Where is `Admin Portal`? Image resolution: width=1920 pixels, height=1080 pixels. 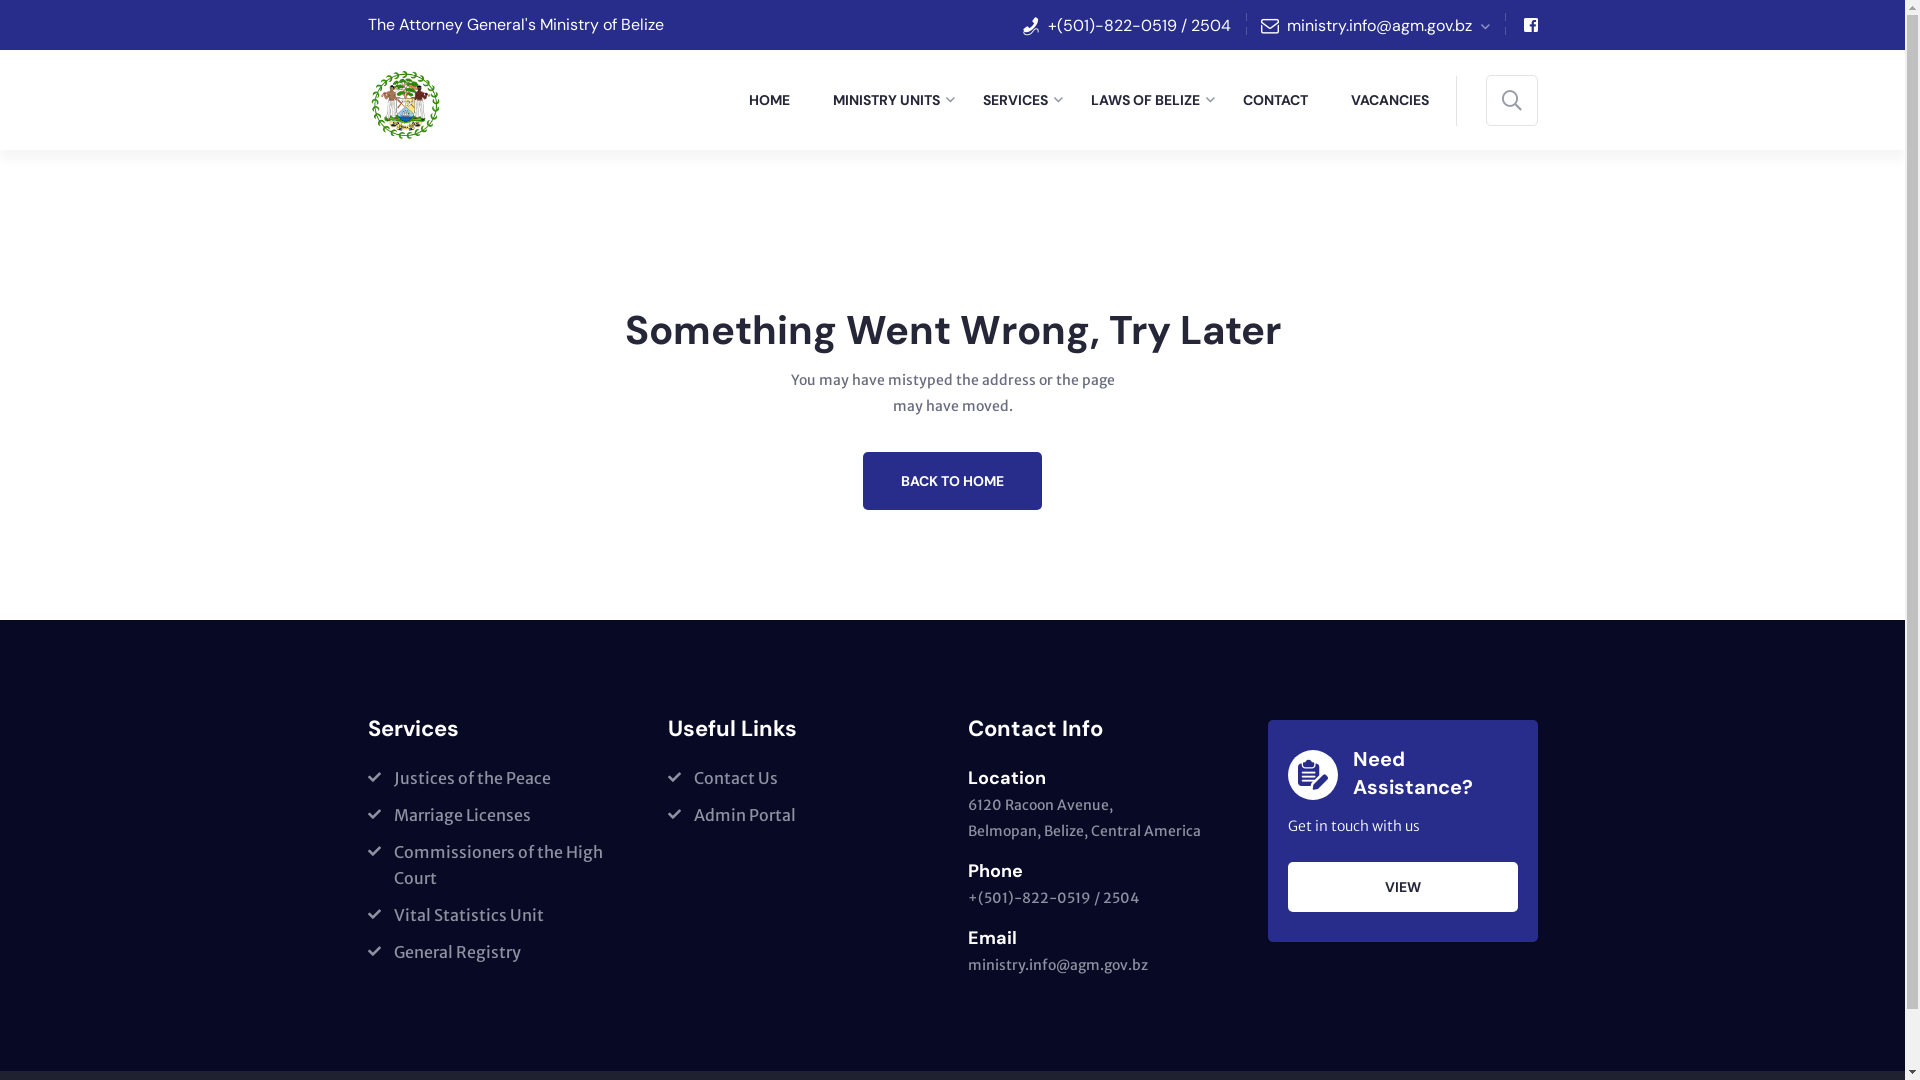
Admin Portal is located at coordinates (732, 815).